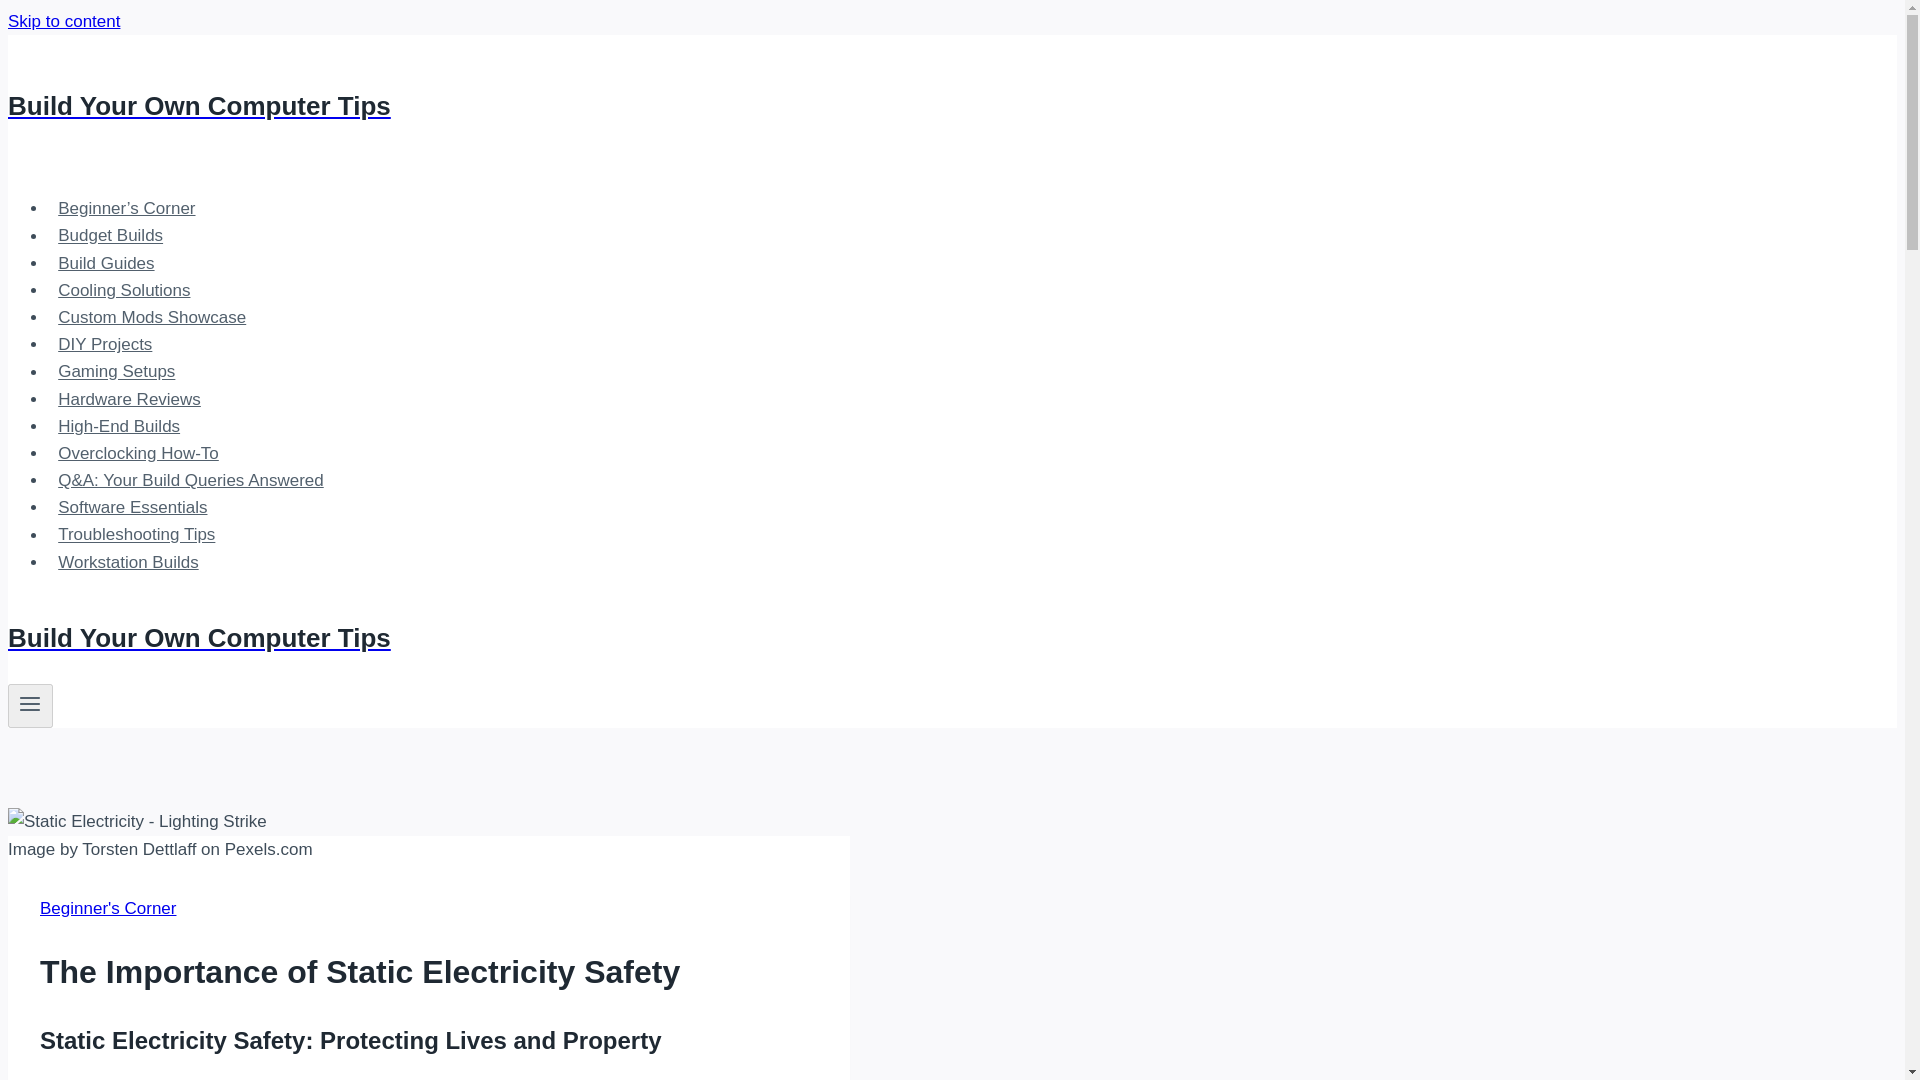 Image resolution: width=1920 pixels, height=1080 pixels. I want to click on Custom Mods Showcase, so click(152, 317).